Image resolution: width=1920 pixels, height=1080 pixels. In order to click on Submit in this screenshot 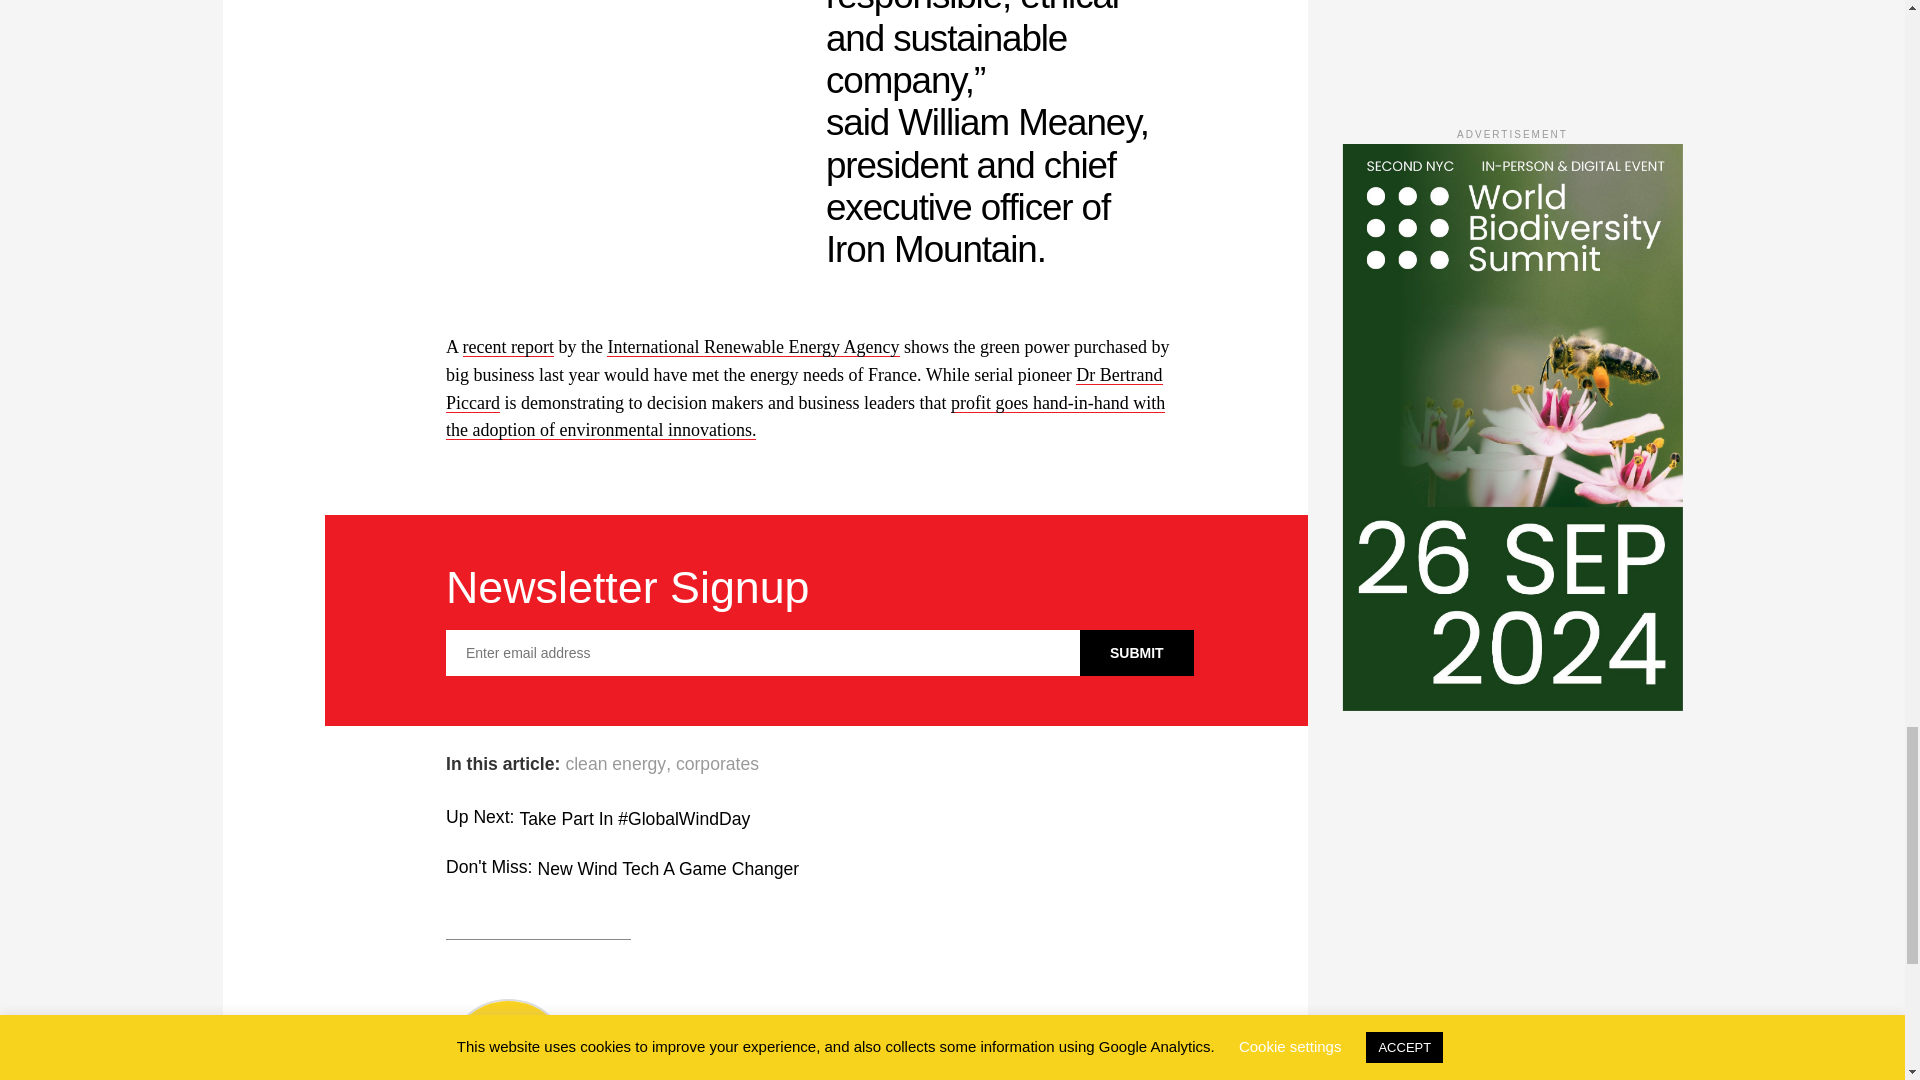, I will do `click(1136, 652)`.